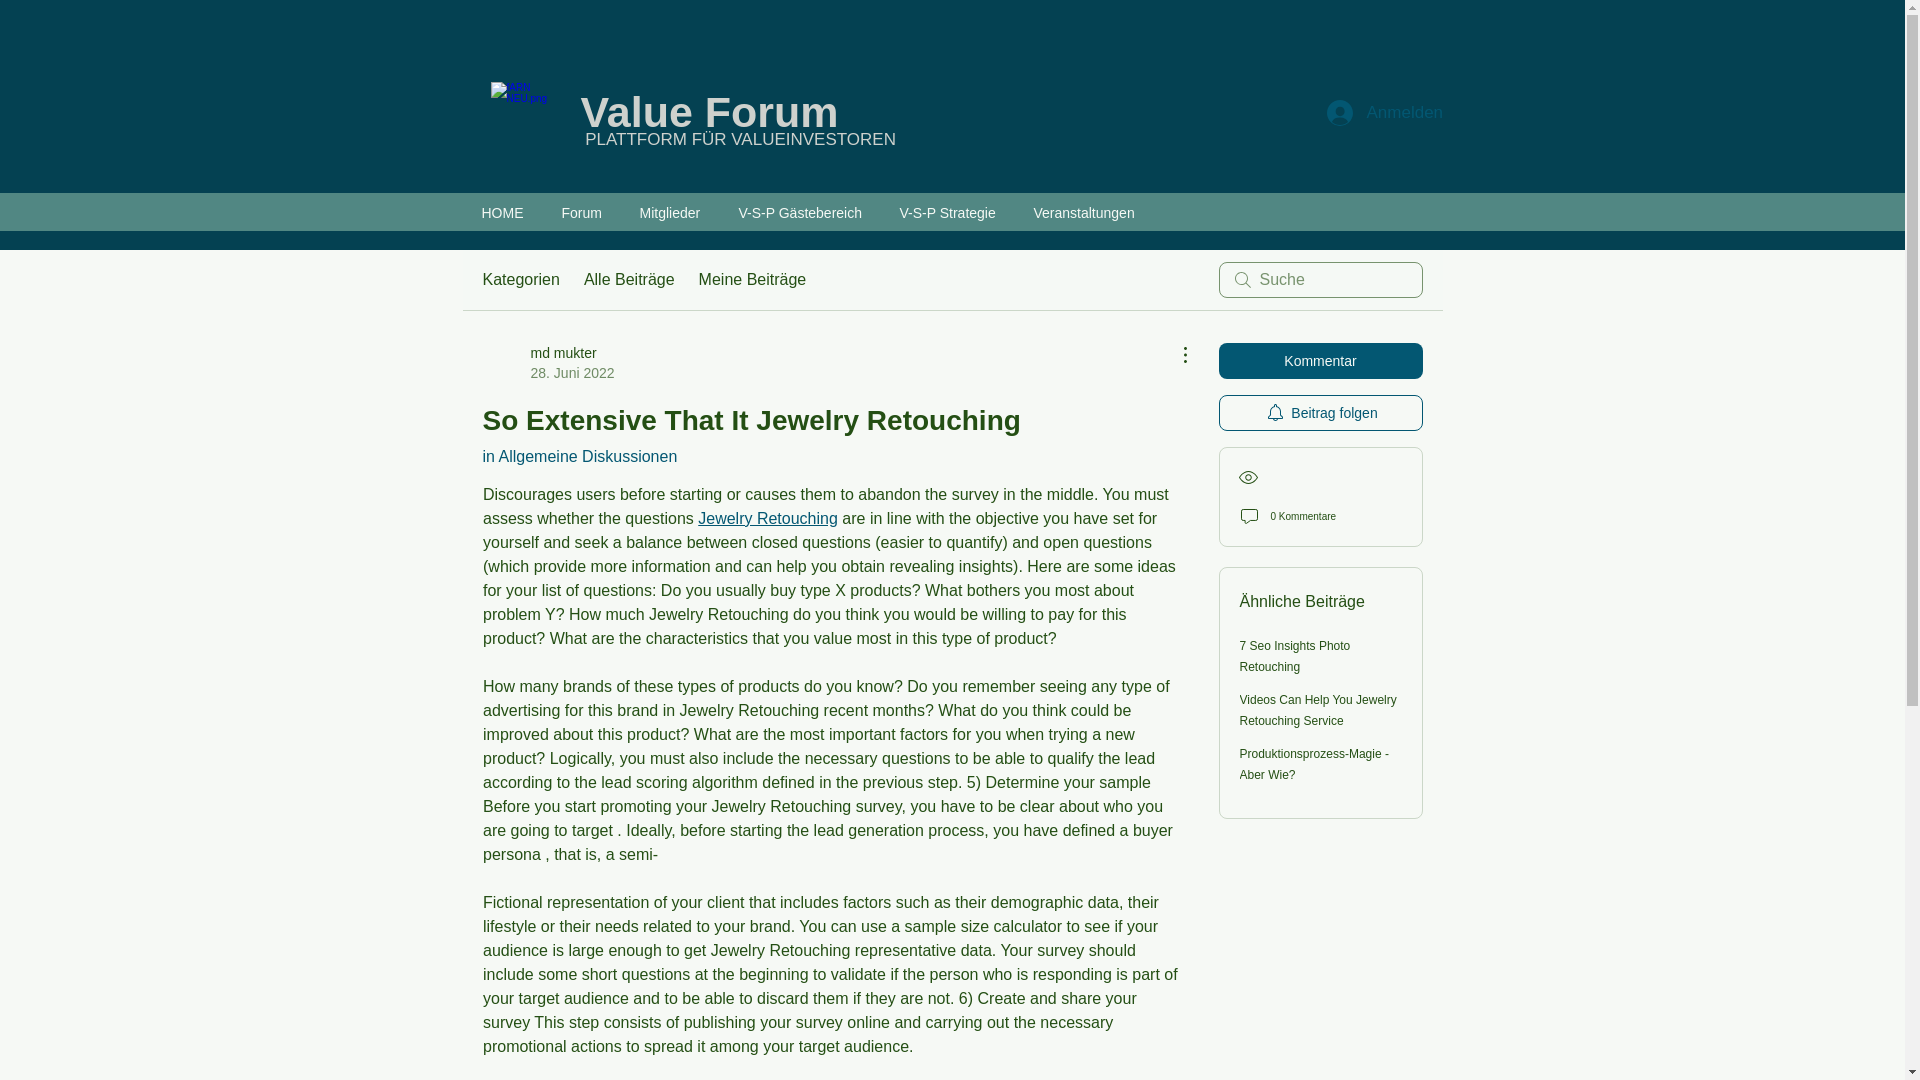 This screenshot has height=1080, width=1920. I want to click on Beitrag folgen, so click(1320, 412).